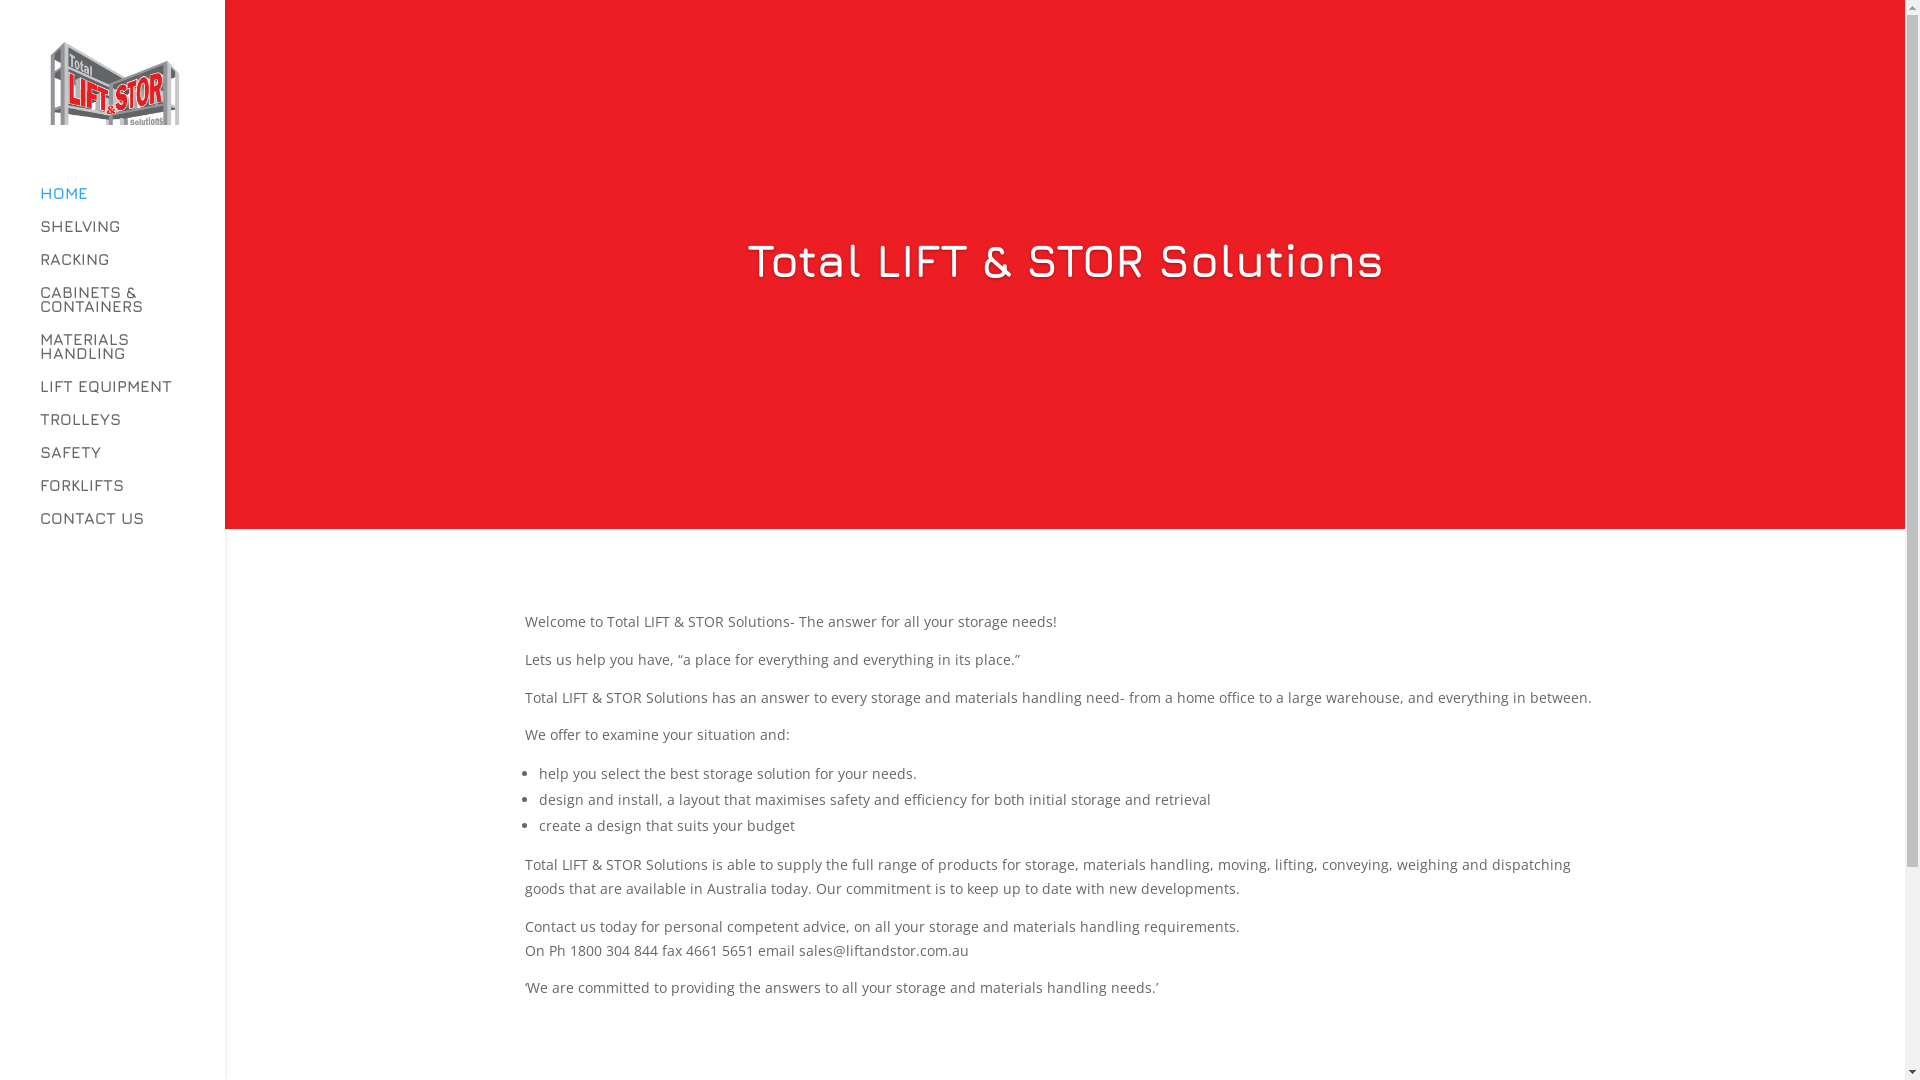 The width and height of the screenshot is (1920, 1080). Describe the element at coordinates (132, 396) in the screenshot. I see `LIFT EQUIPMENT` at that location.